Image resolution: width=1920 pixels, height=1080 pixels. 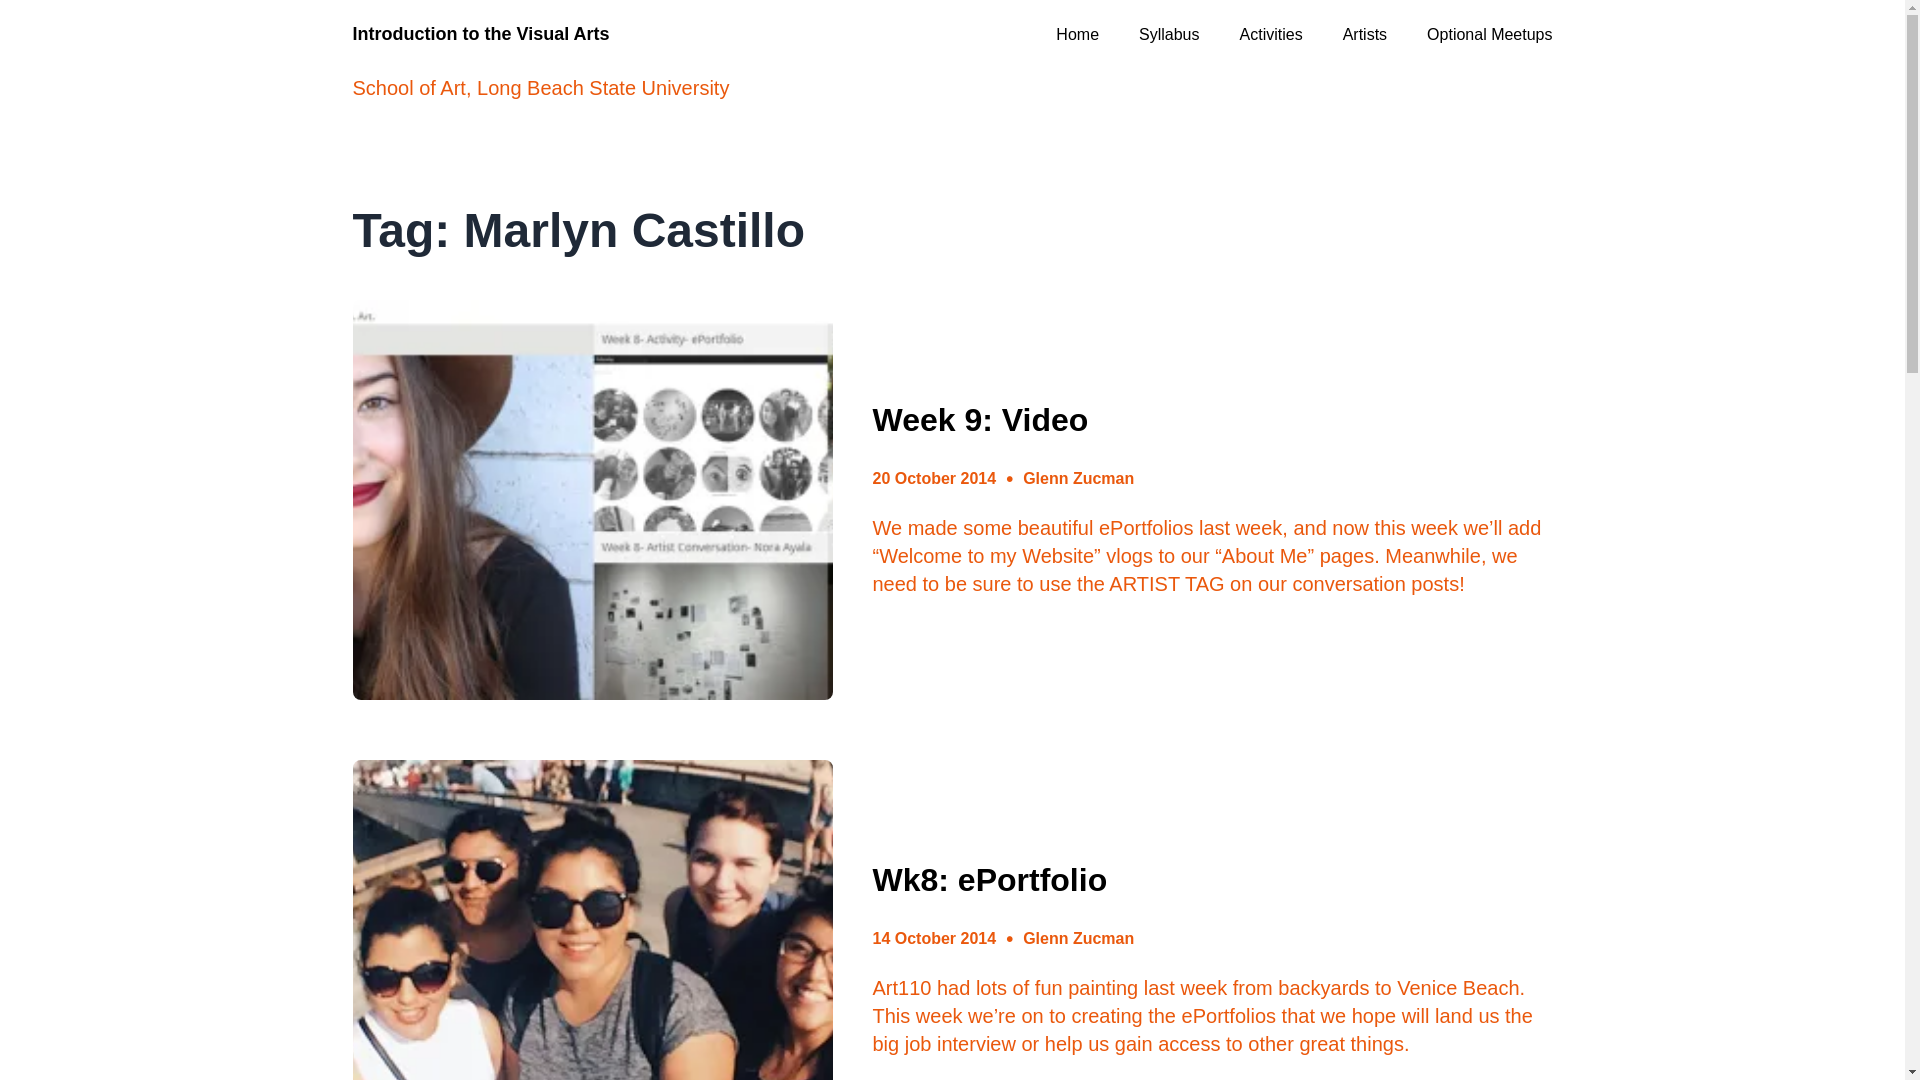 I want to click on Wk8: ePortfolio, so click(x=989, y=879).